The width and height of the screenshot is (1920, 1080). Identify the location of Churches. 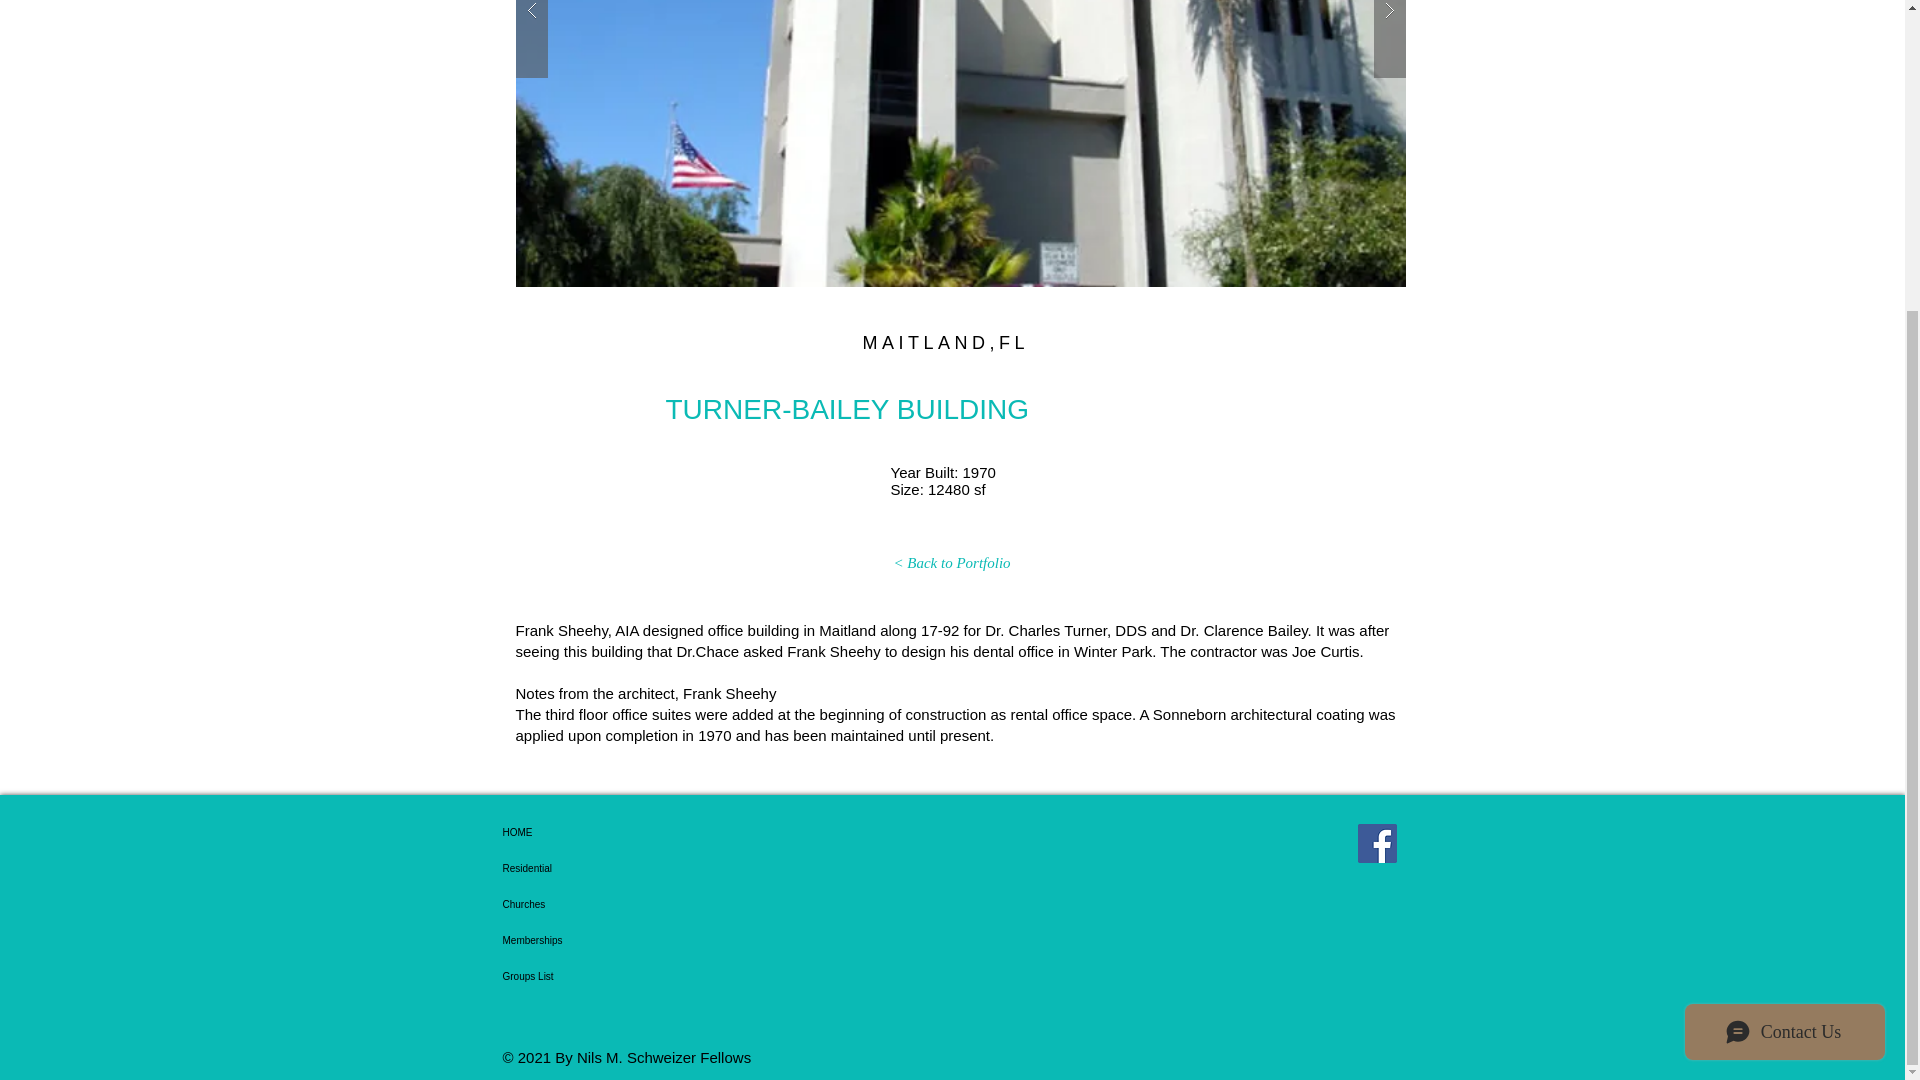
(587, 904).